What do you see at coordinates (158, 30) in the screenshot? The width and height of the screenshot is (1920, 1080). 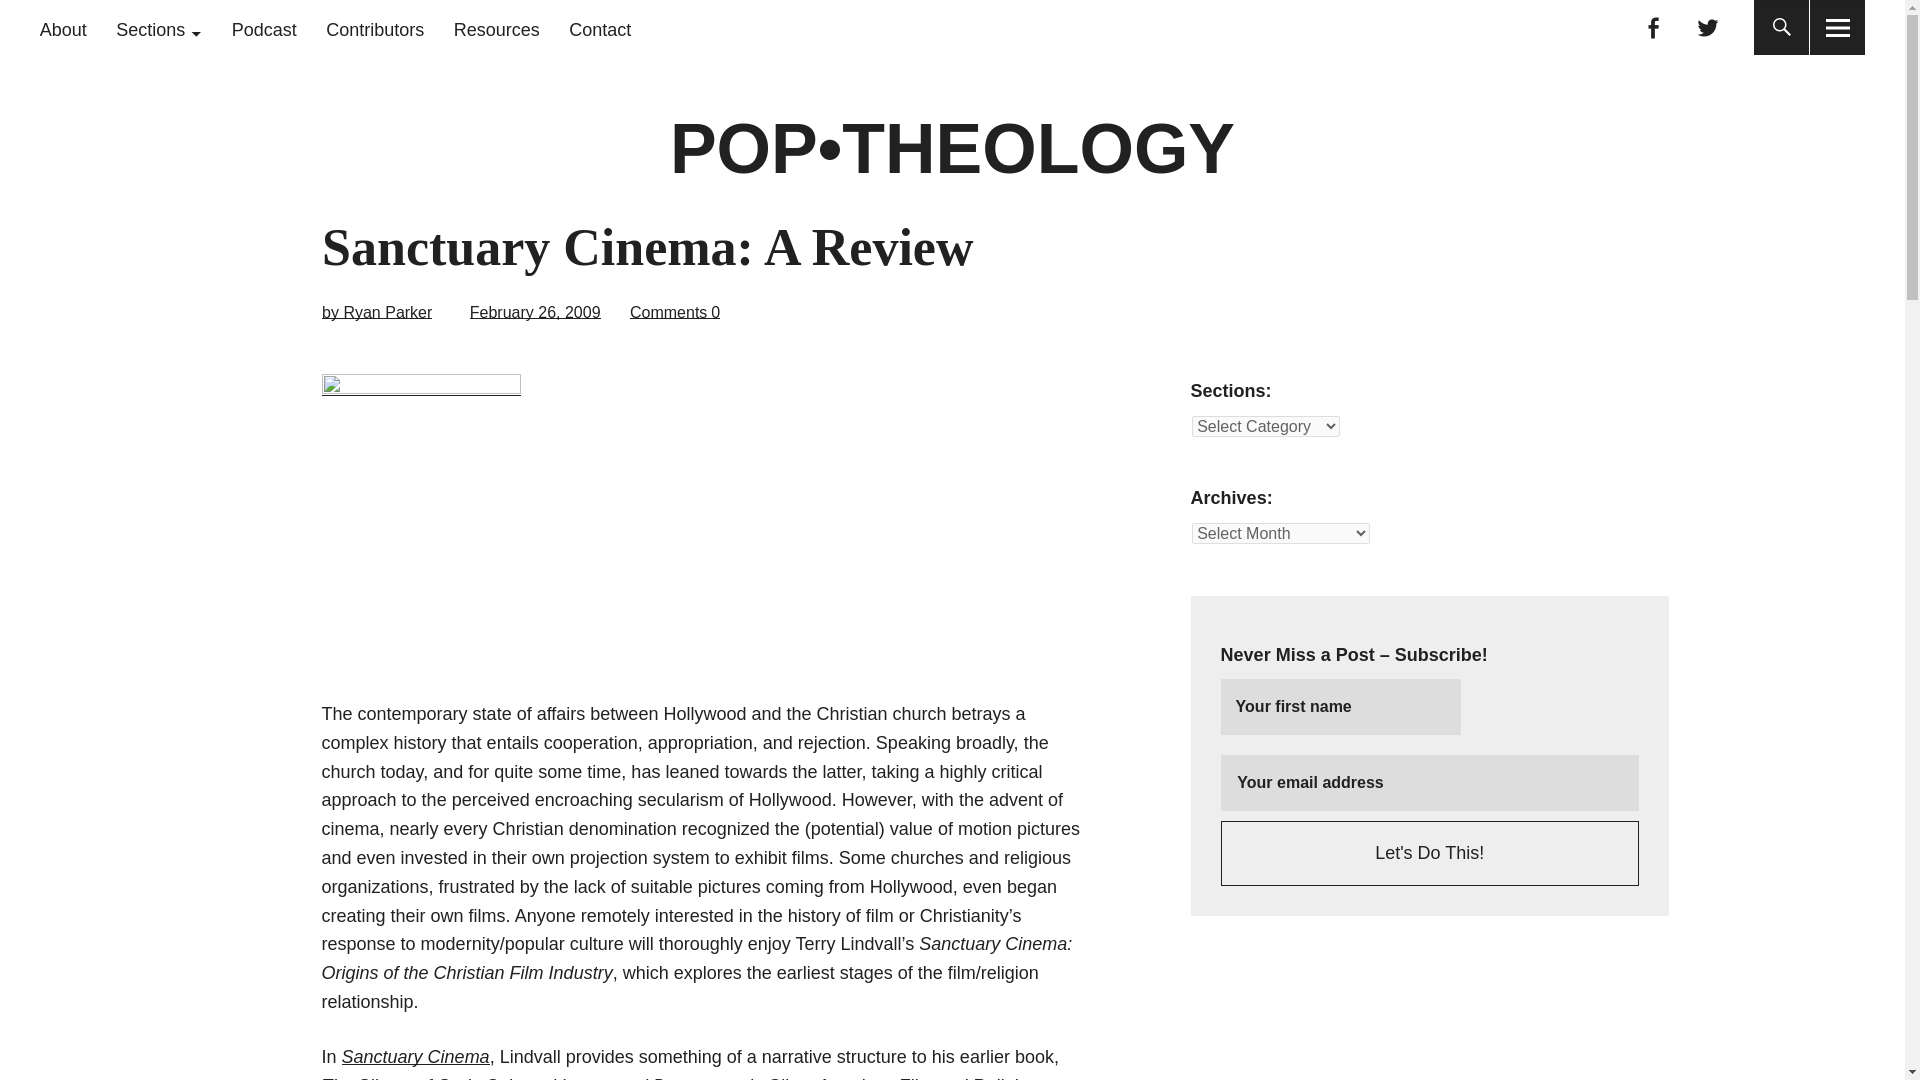 I see `Sections` at bounding box center [158, 30].